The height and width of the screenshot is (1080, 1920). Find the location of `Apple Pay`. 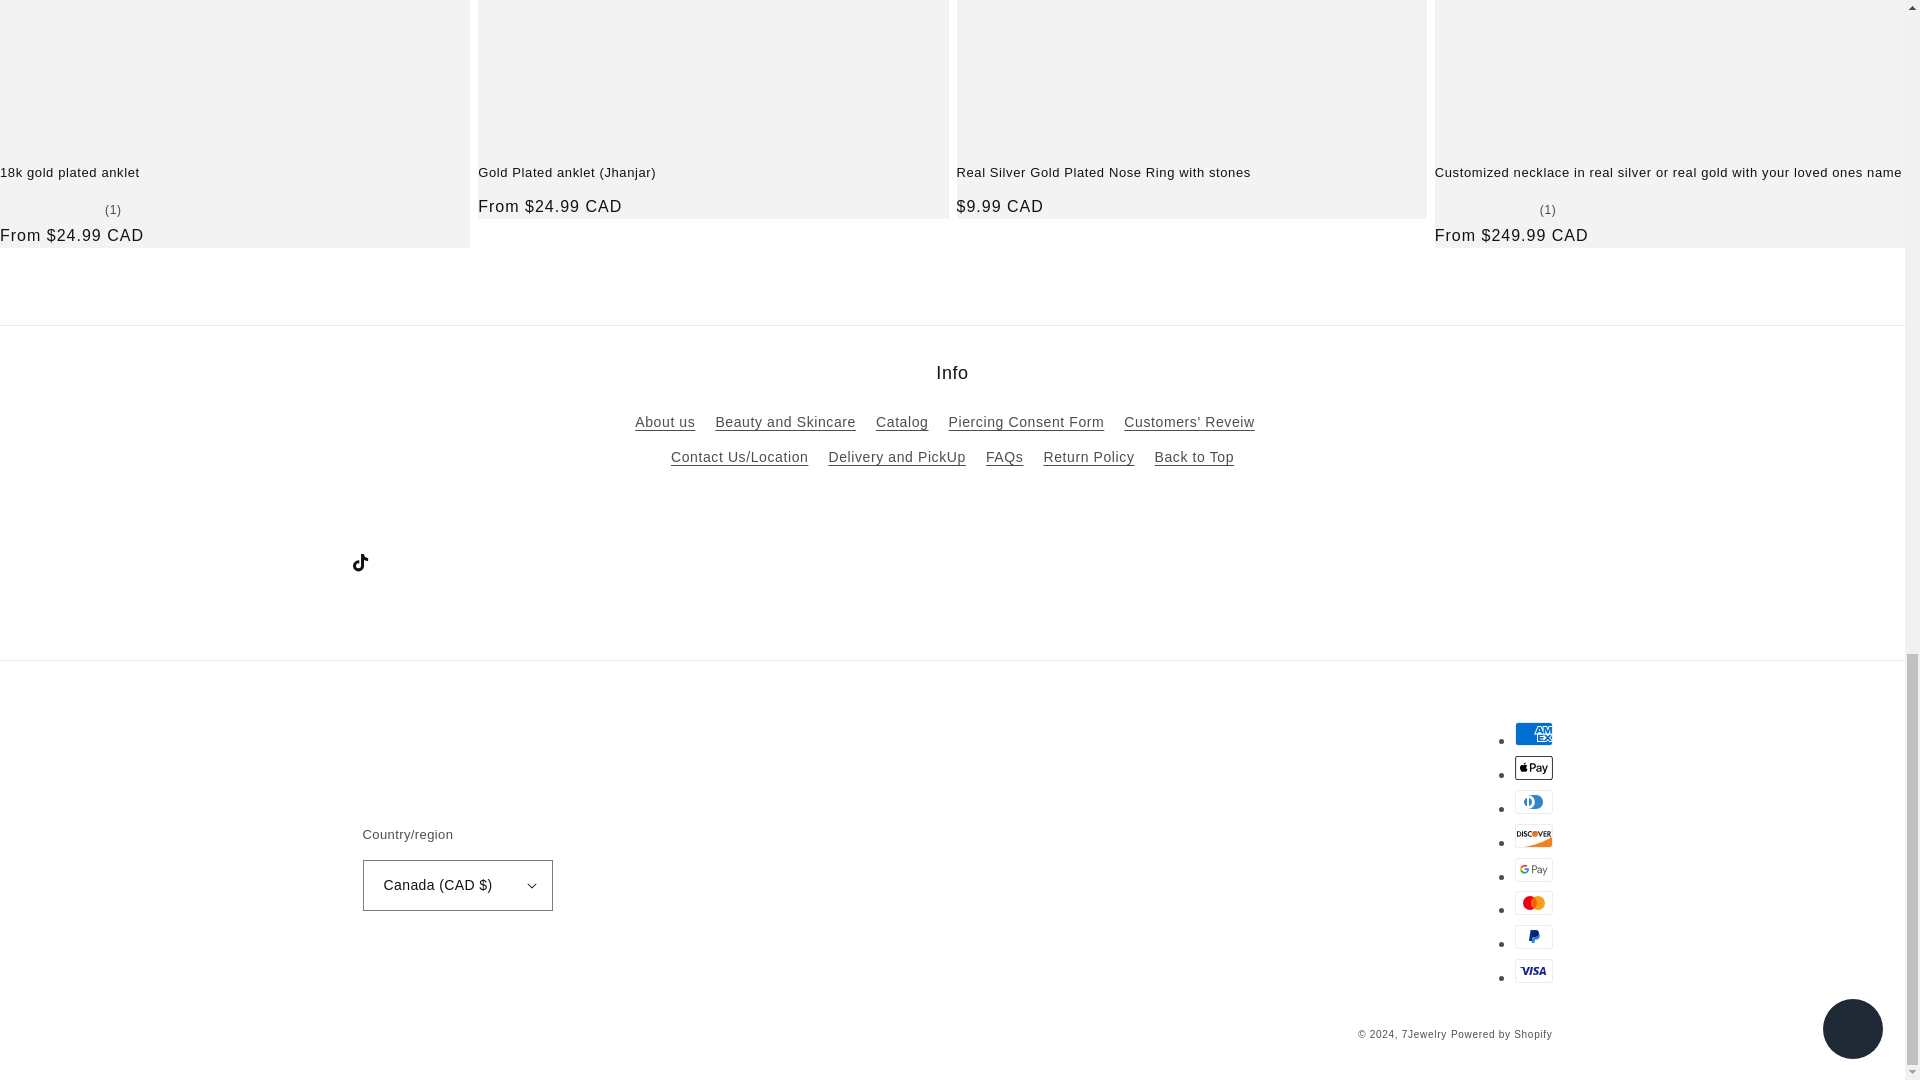

Apple Pay is located at coordinates (1532, 768).